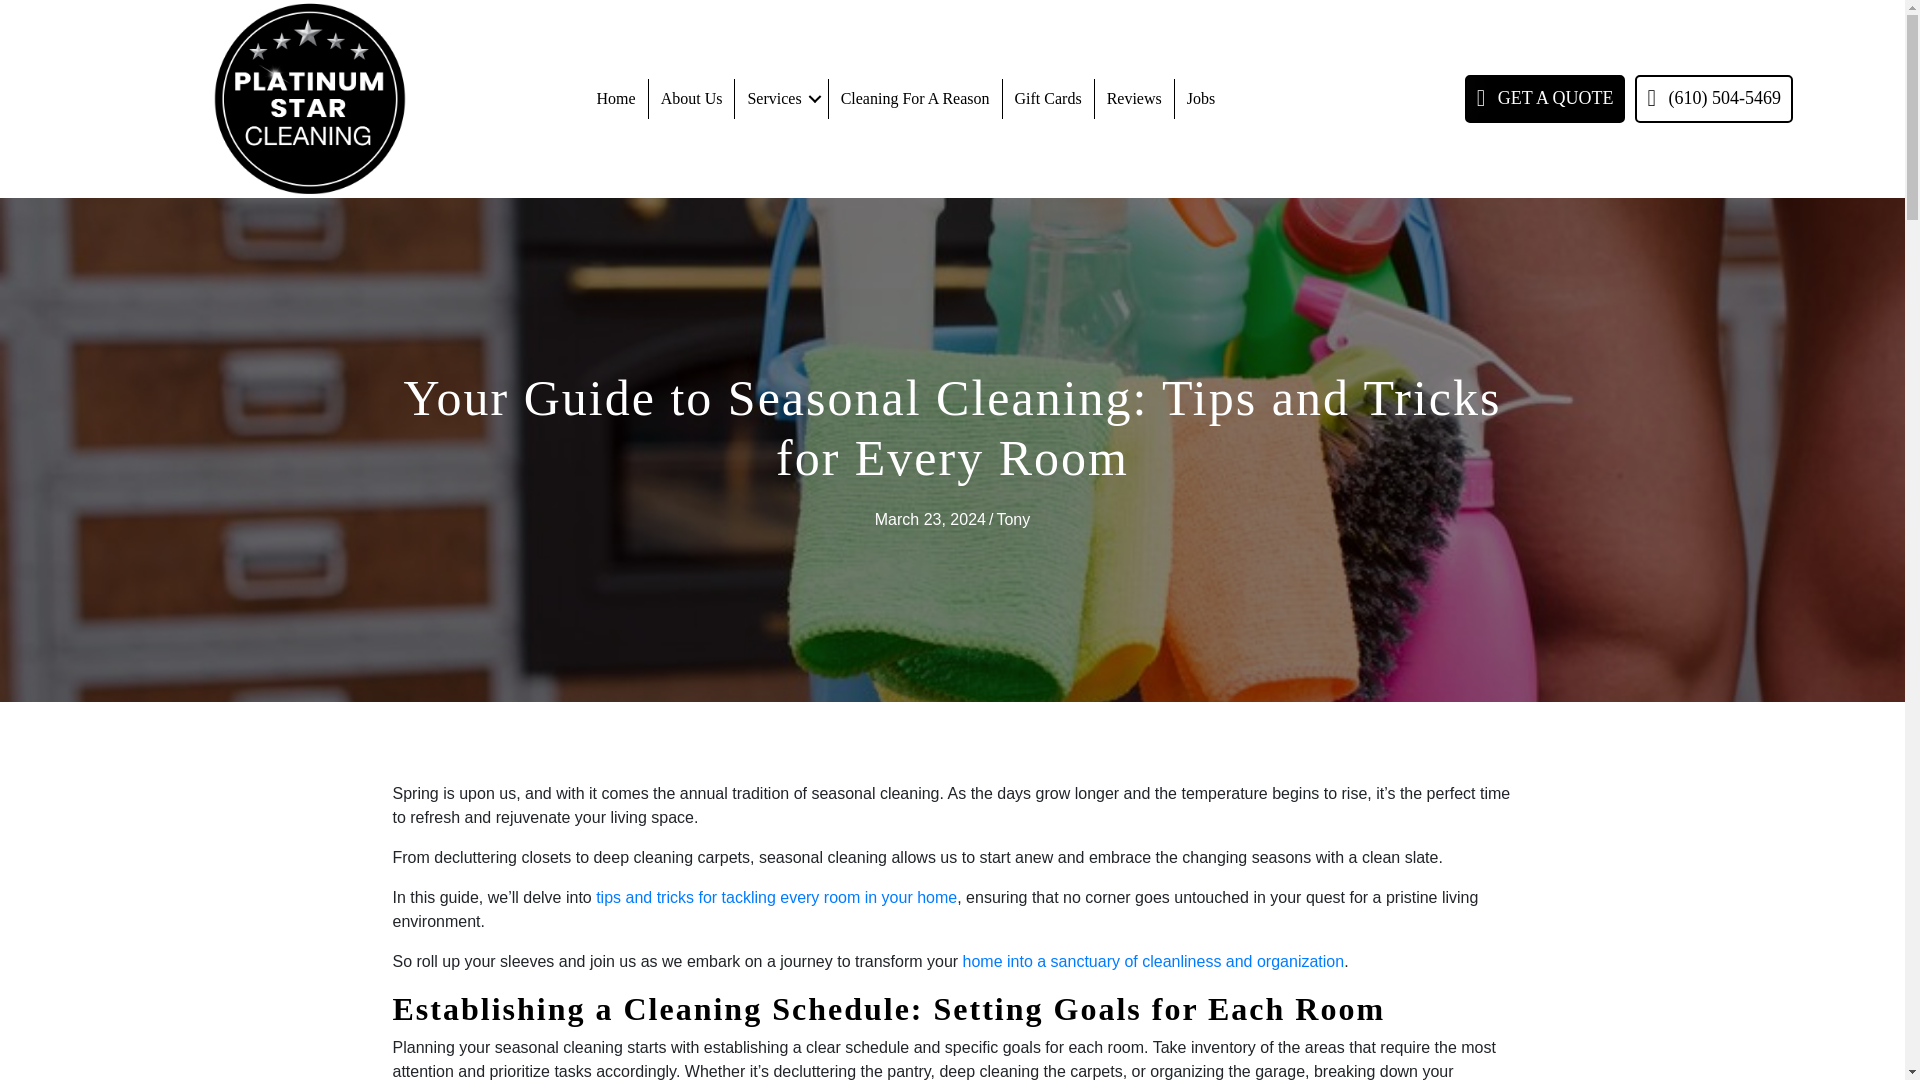 This screenshot has width=1920, height=1080. I want to click on Home, so click(616, 98).